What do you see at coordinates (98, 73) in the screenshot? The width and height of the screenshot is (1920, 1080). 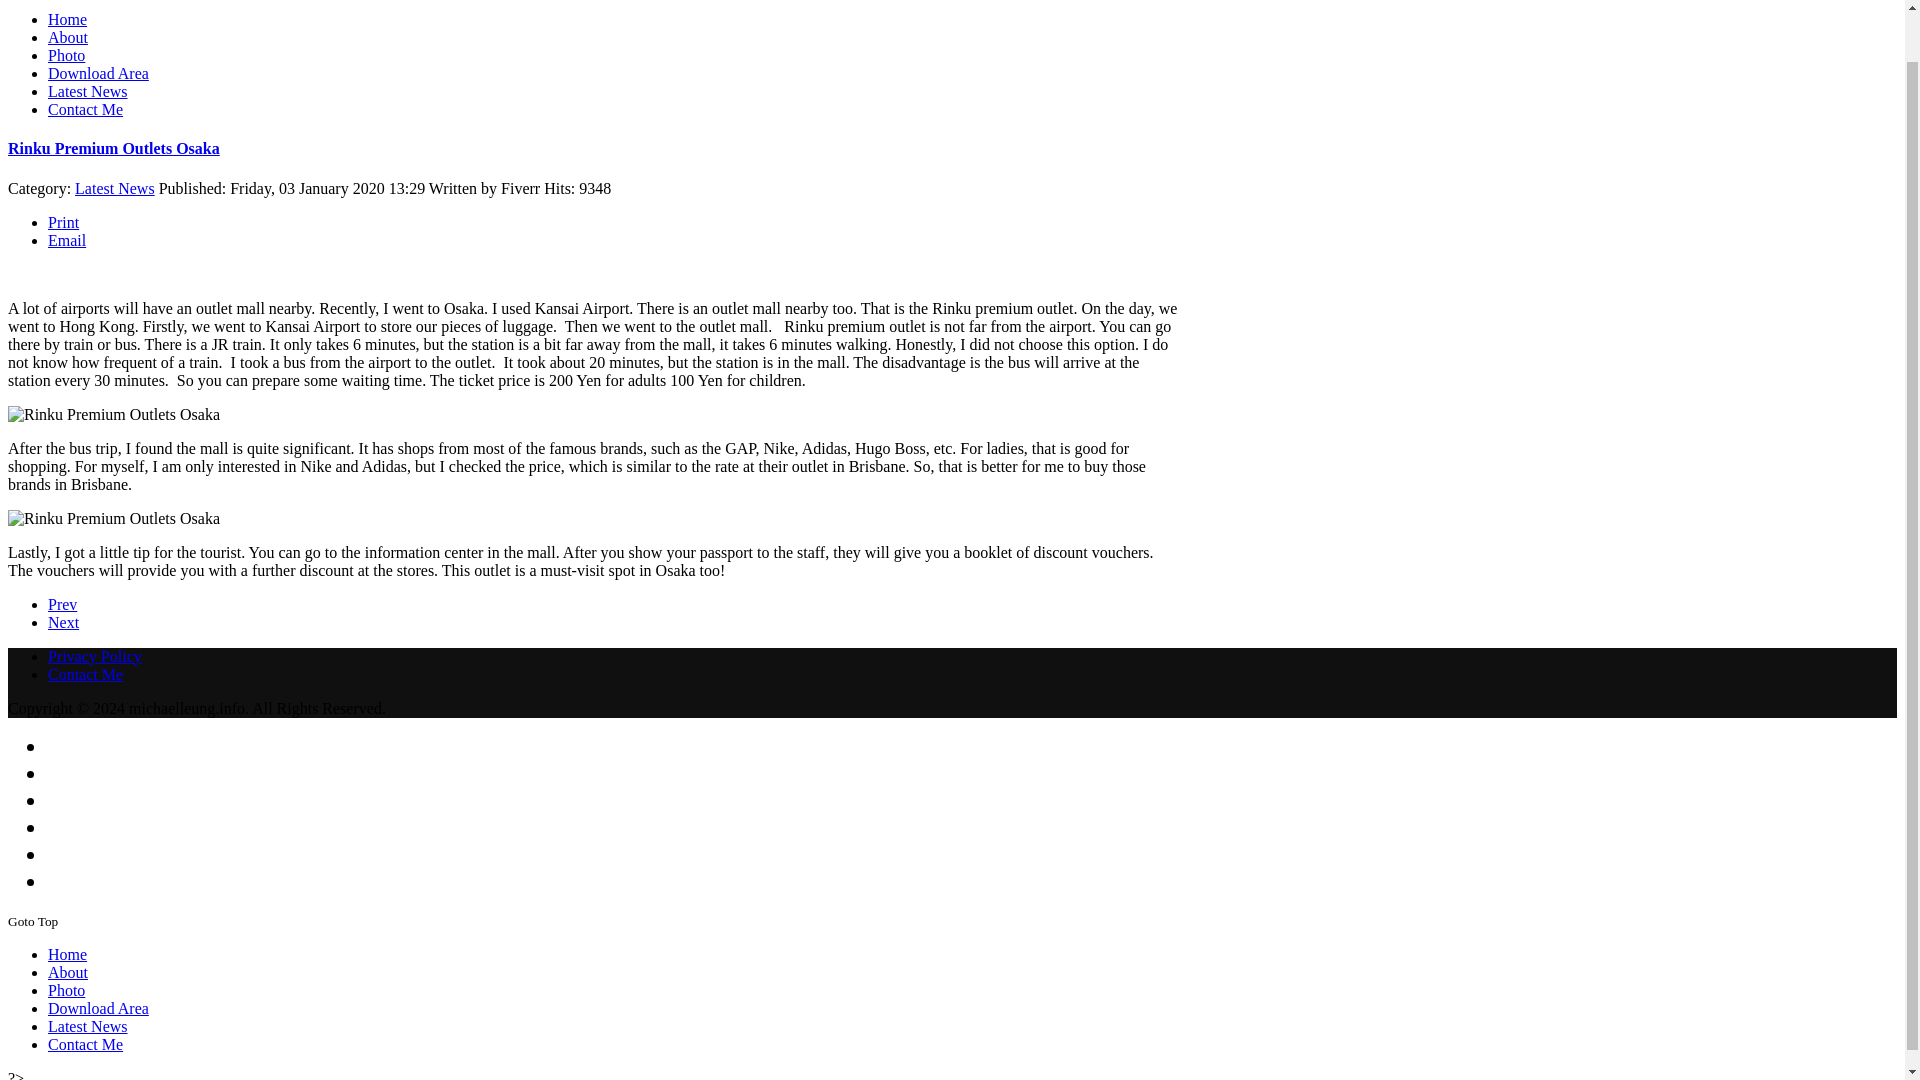 I see `Download Area` at bounding box center [98, 73].